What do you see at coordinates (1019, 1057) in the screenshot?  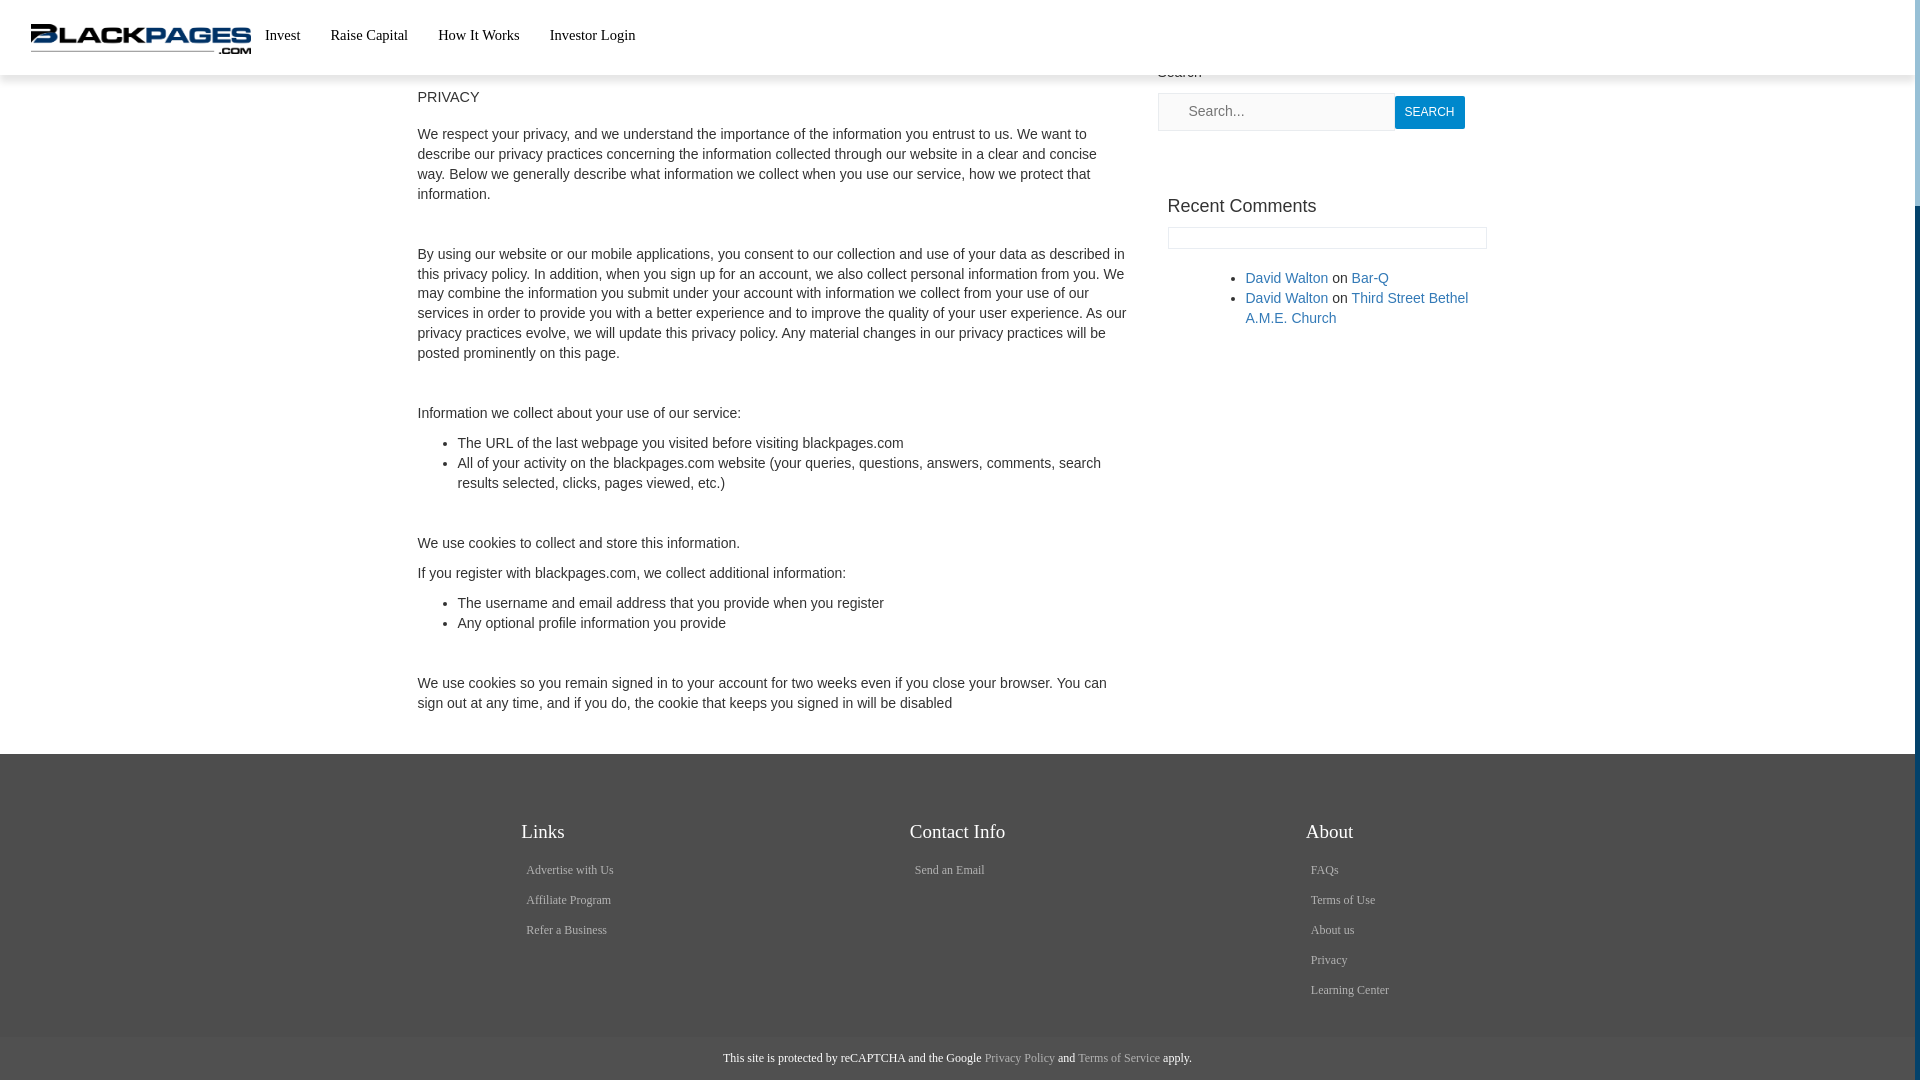 I see `Privacy Policy` at bounding box center [1019, 1057].